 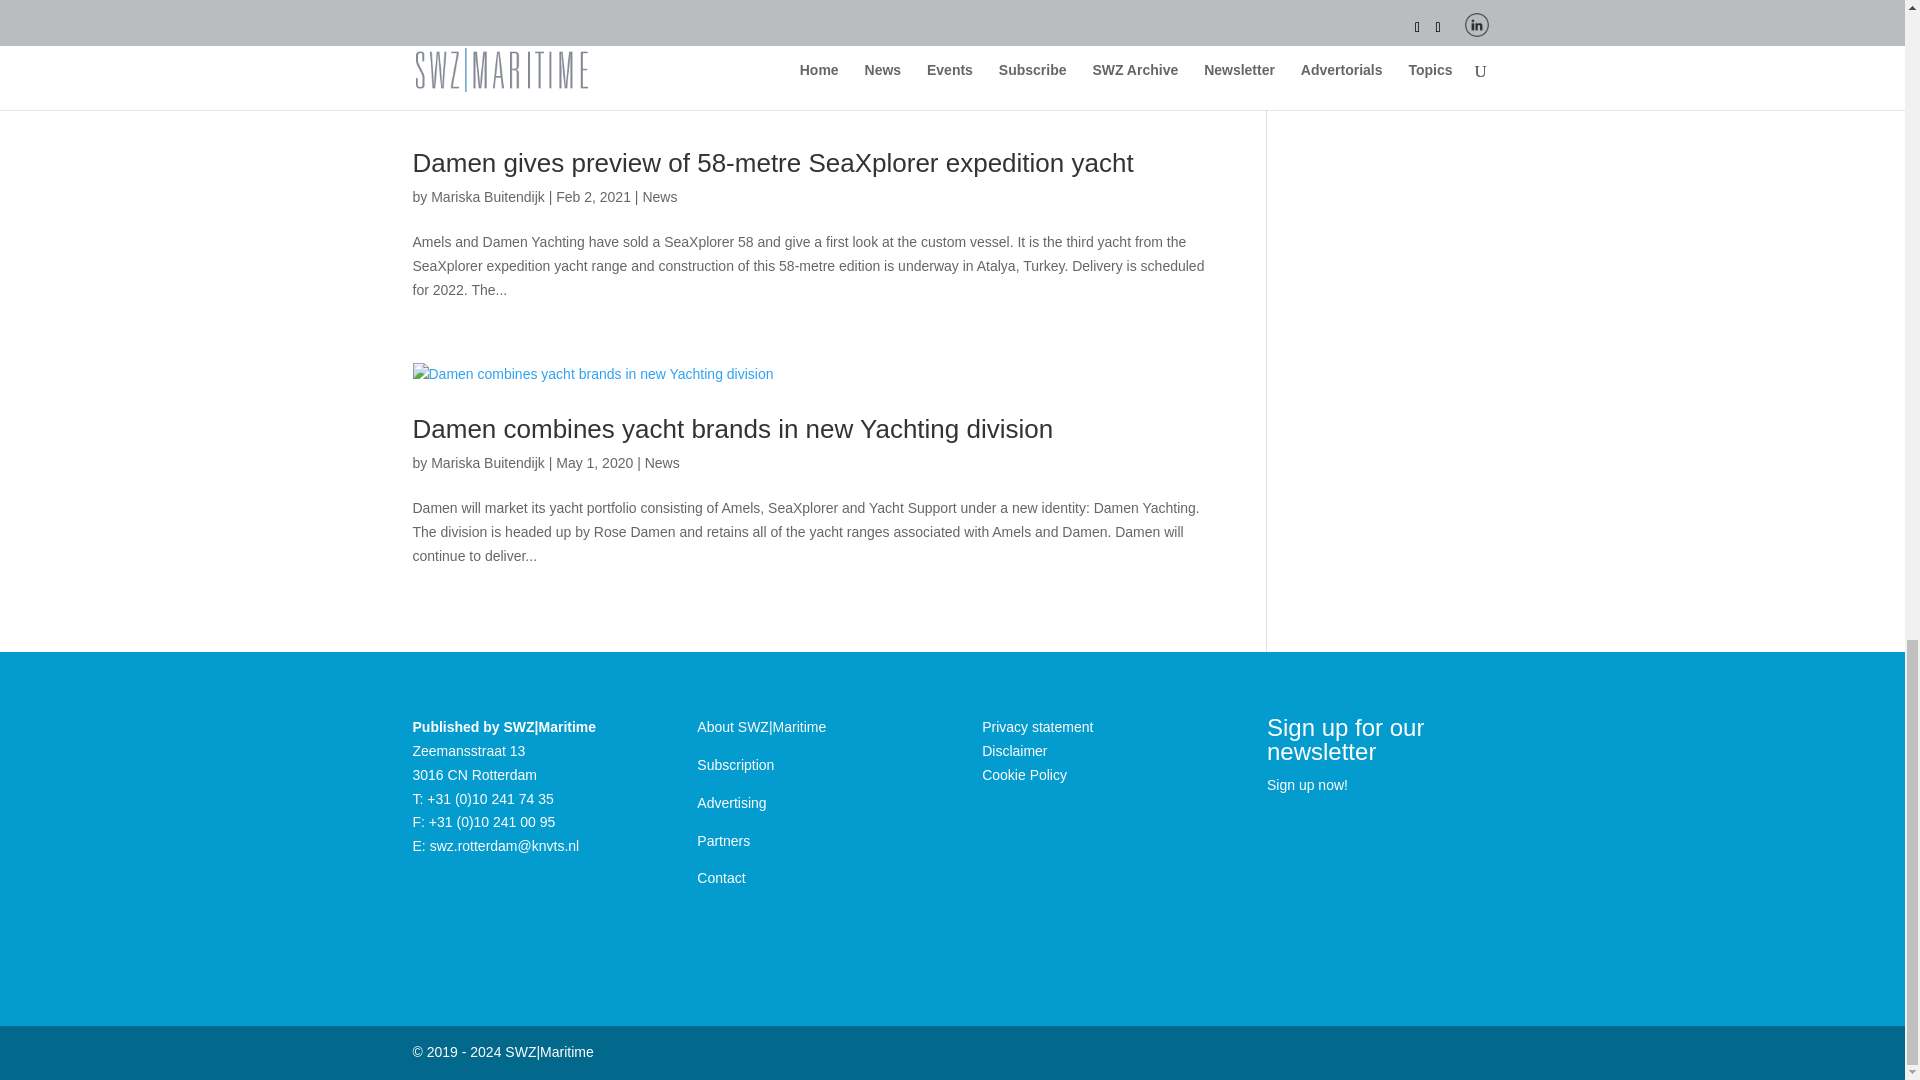 I want to click on Damen combines yacht brands in new Yachting division, so click(x=732, y=428).